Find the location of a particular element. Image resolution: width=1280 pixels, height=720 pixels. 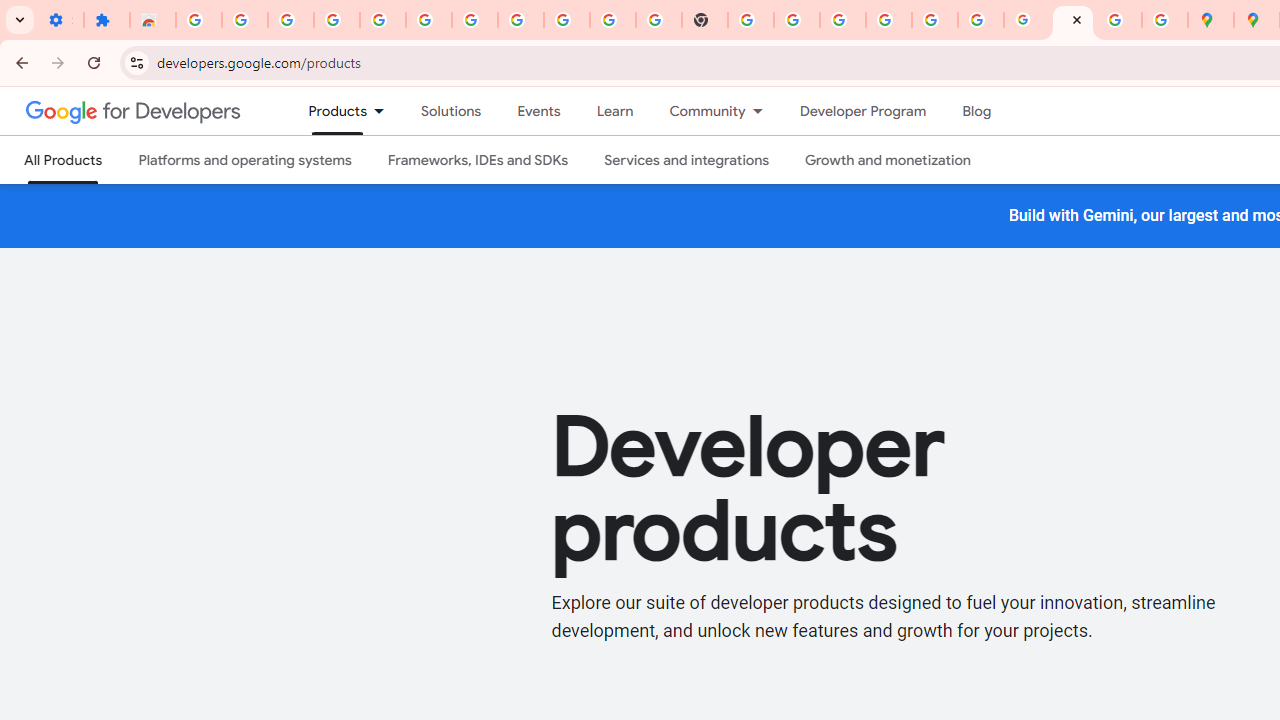

Learn how to find your photos - Google Photos Help is located at coordinates (382, 20).